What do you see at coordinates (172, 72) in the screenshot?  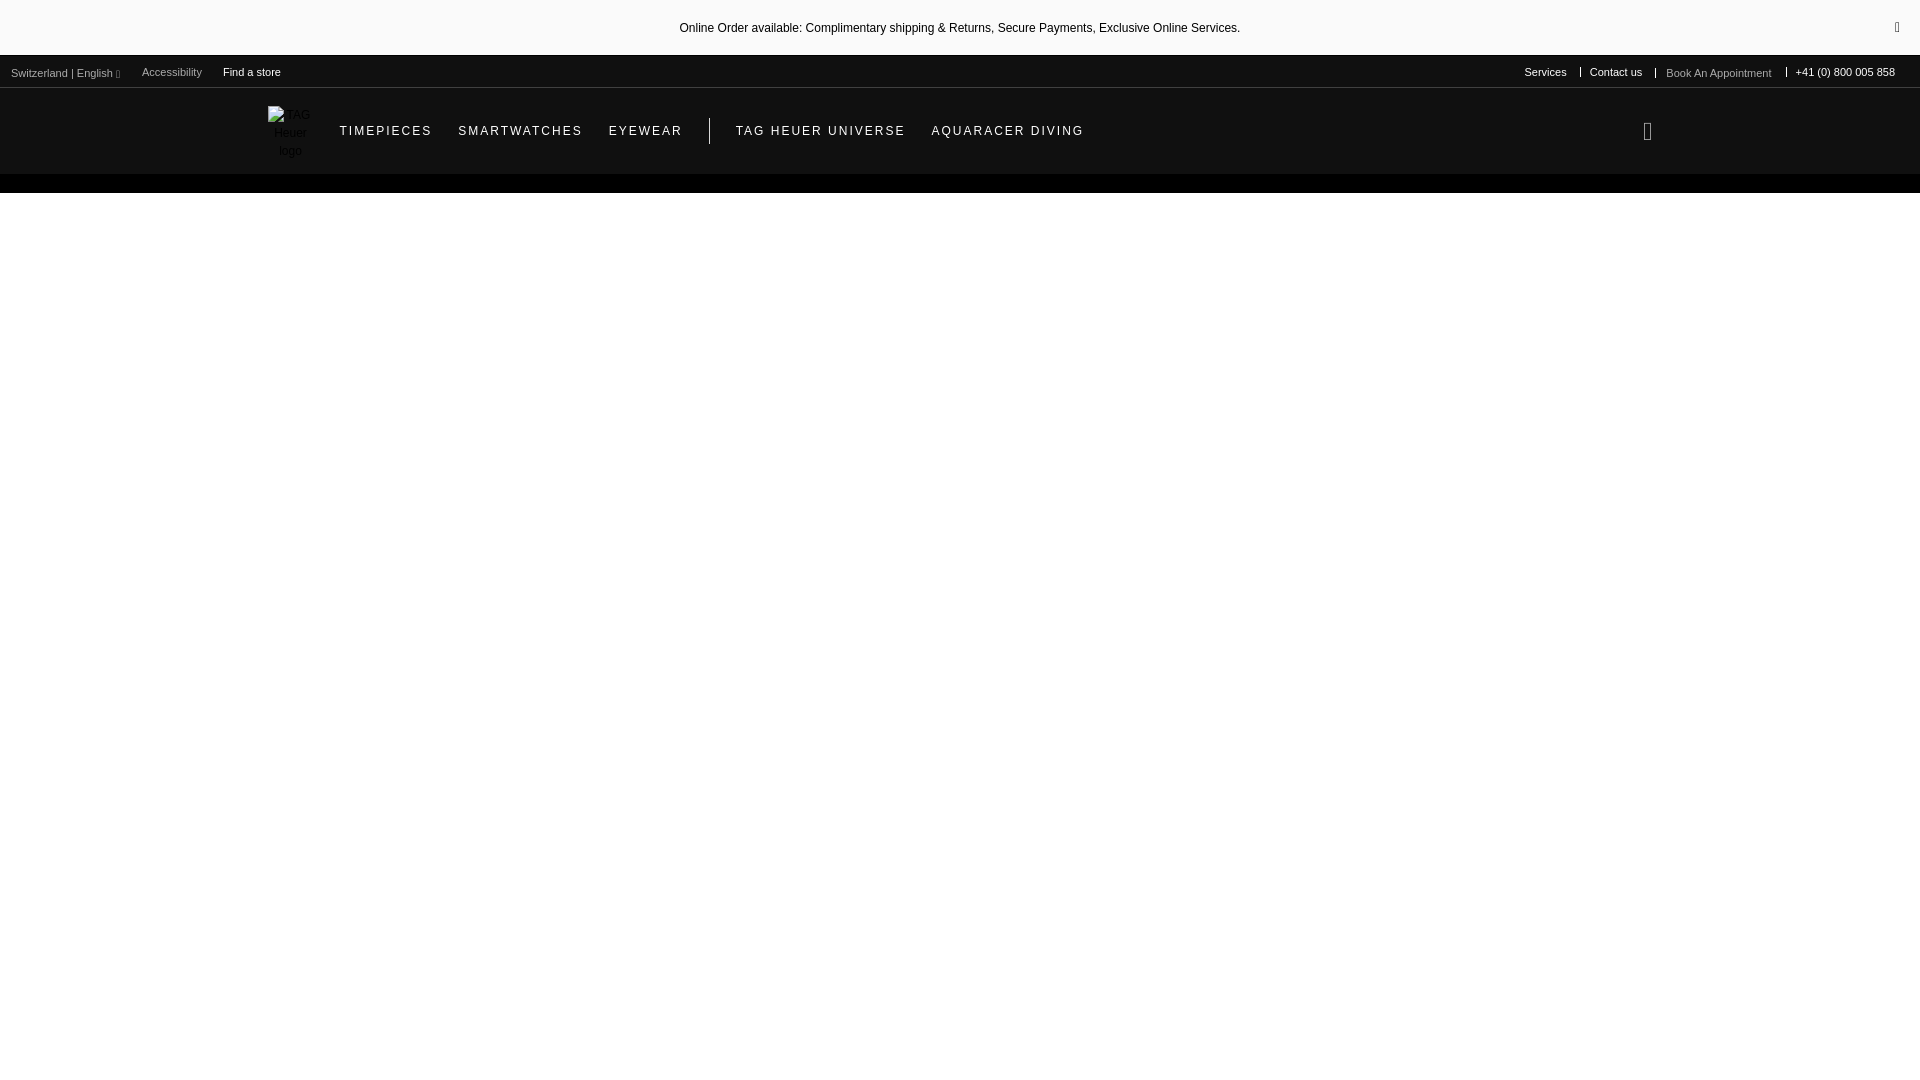 I see `Accessibility` at bounding box center [172, 72].